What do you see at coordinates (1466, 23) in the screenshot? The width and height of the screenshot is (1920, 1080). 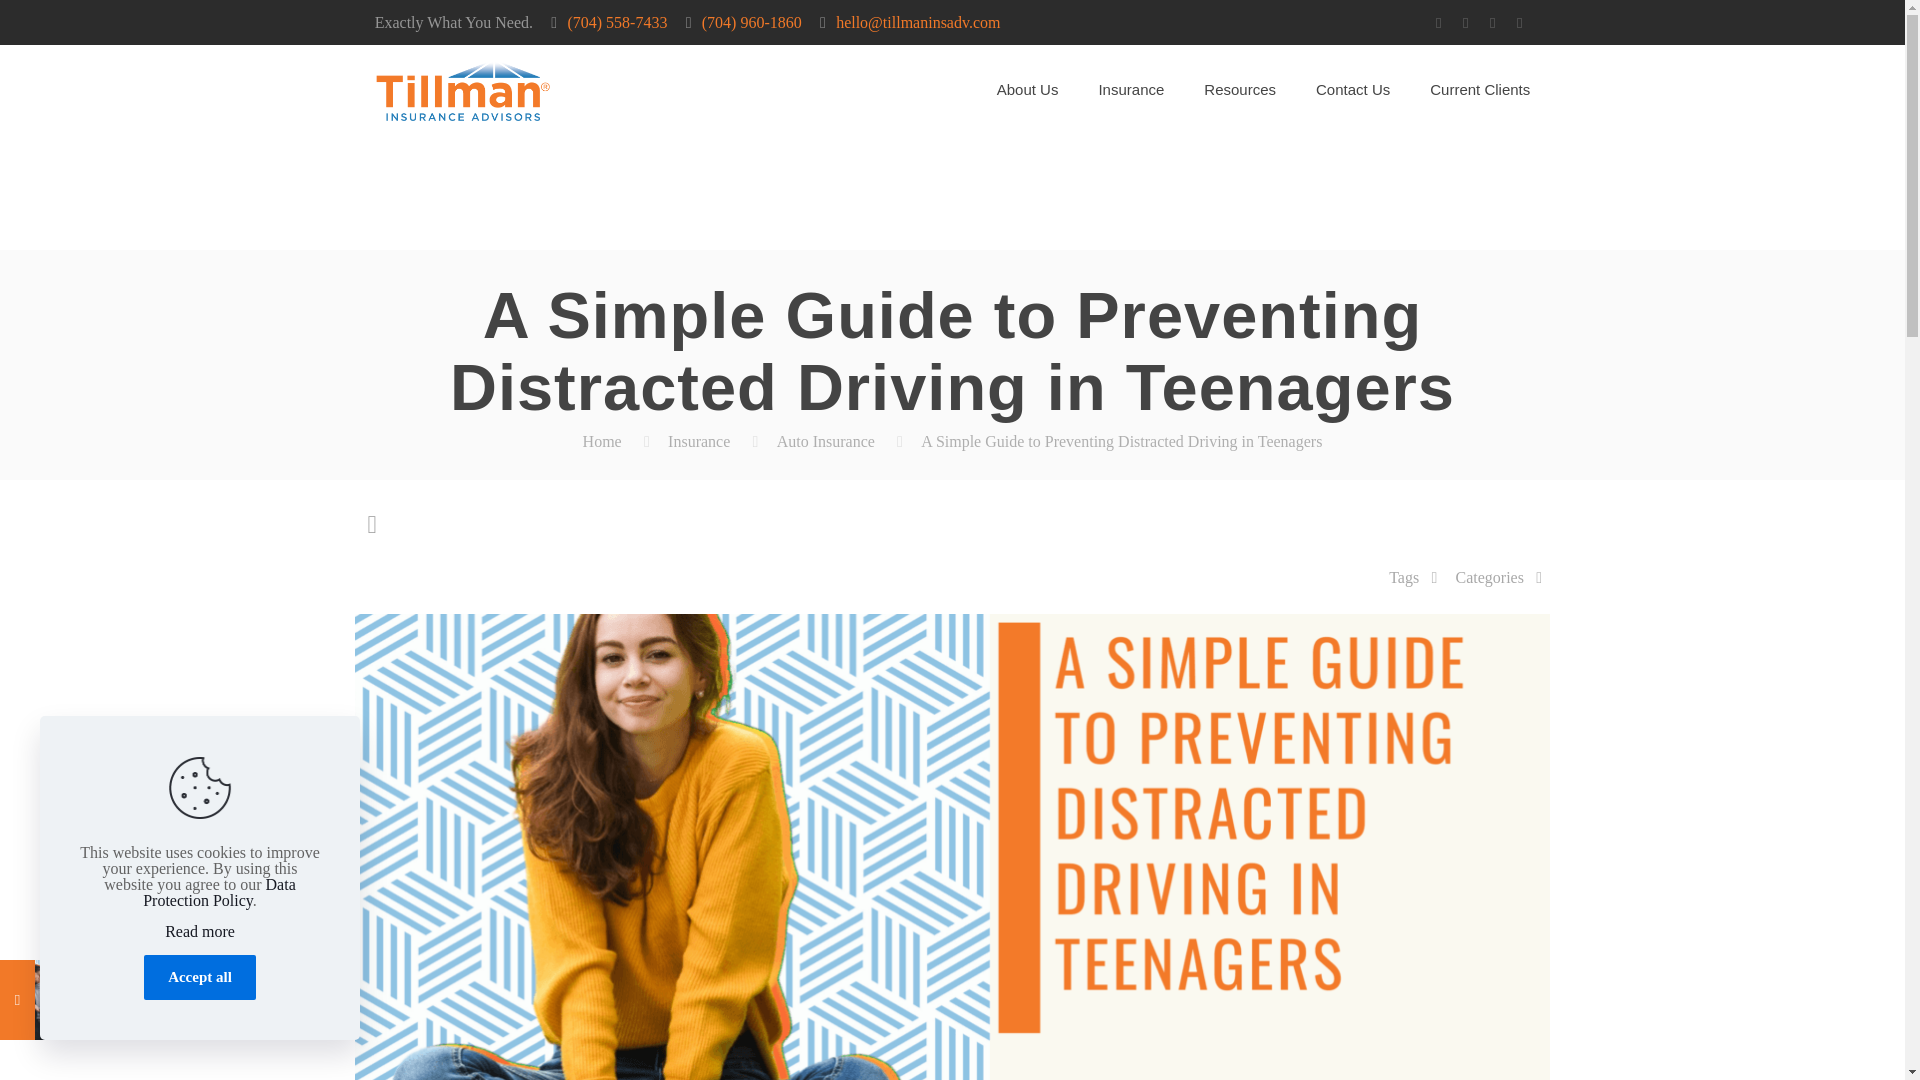 I see `YouTube` at bounding box center [1466, 23].